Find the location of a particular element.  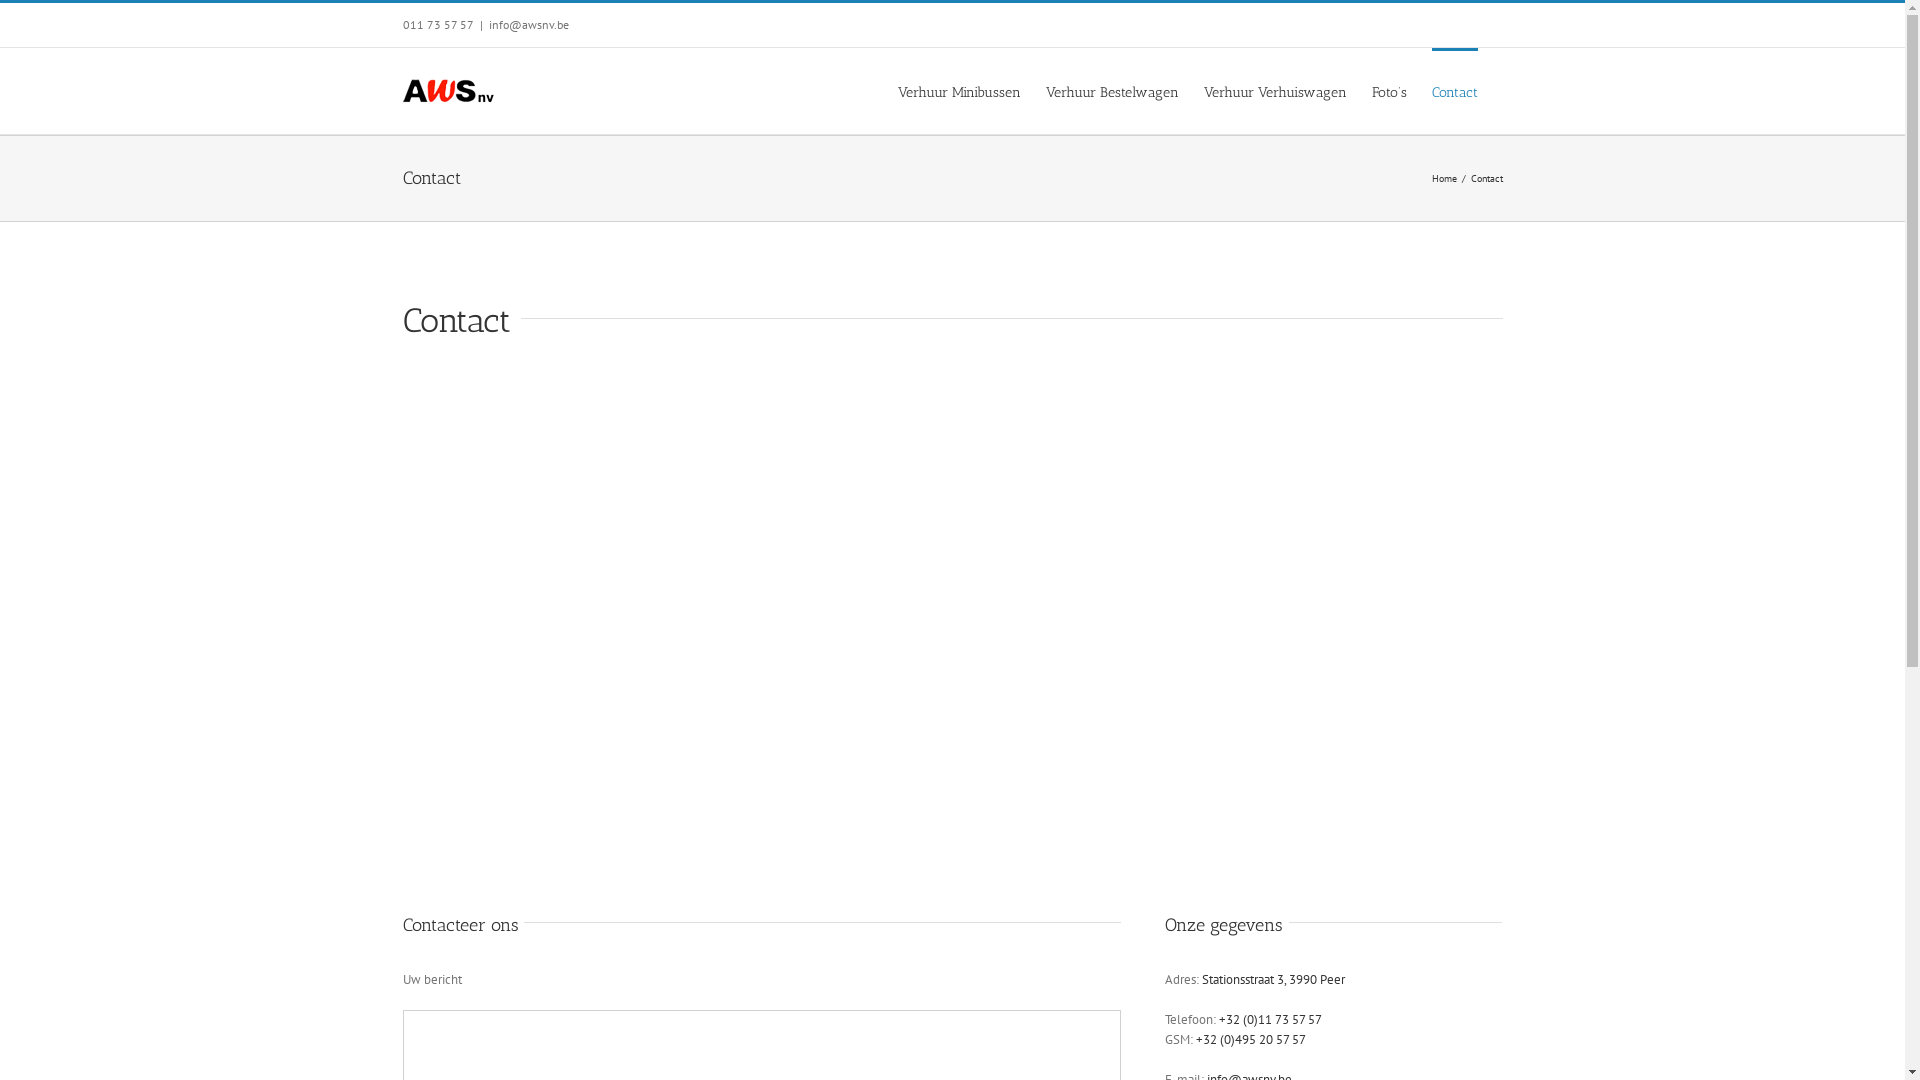

Verhuur Bestelwagen is located at coordinates (1112, 91).